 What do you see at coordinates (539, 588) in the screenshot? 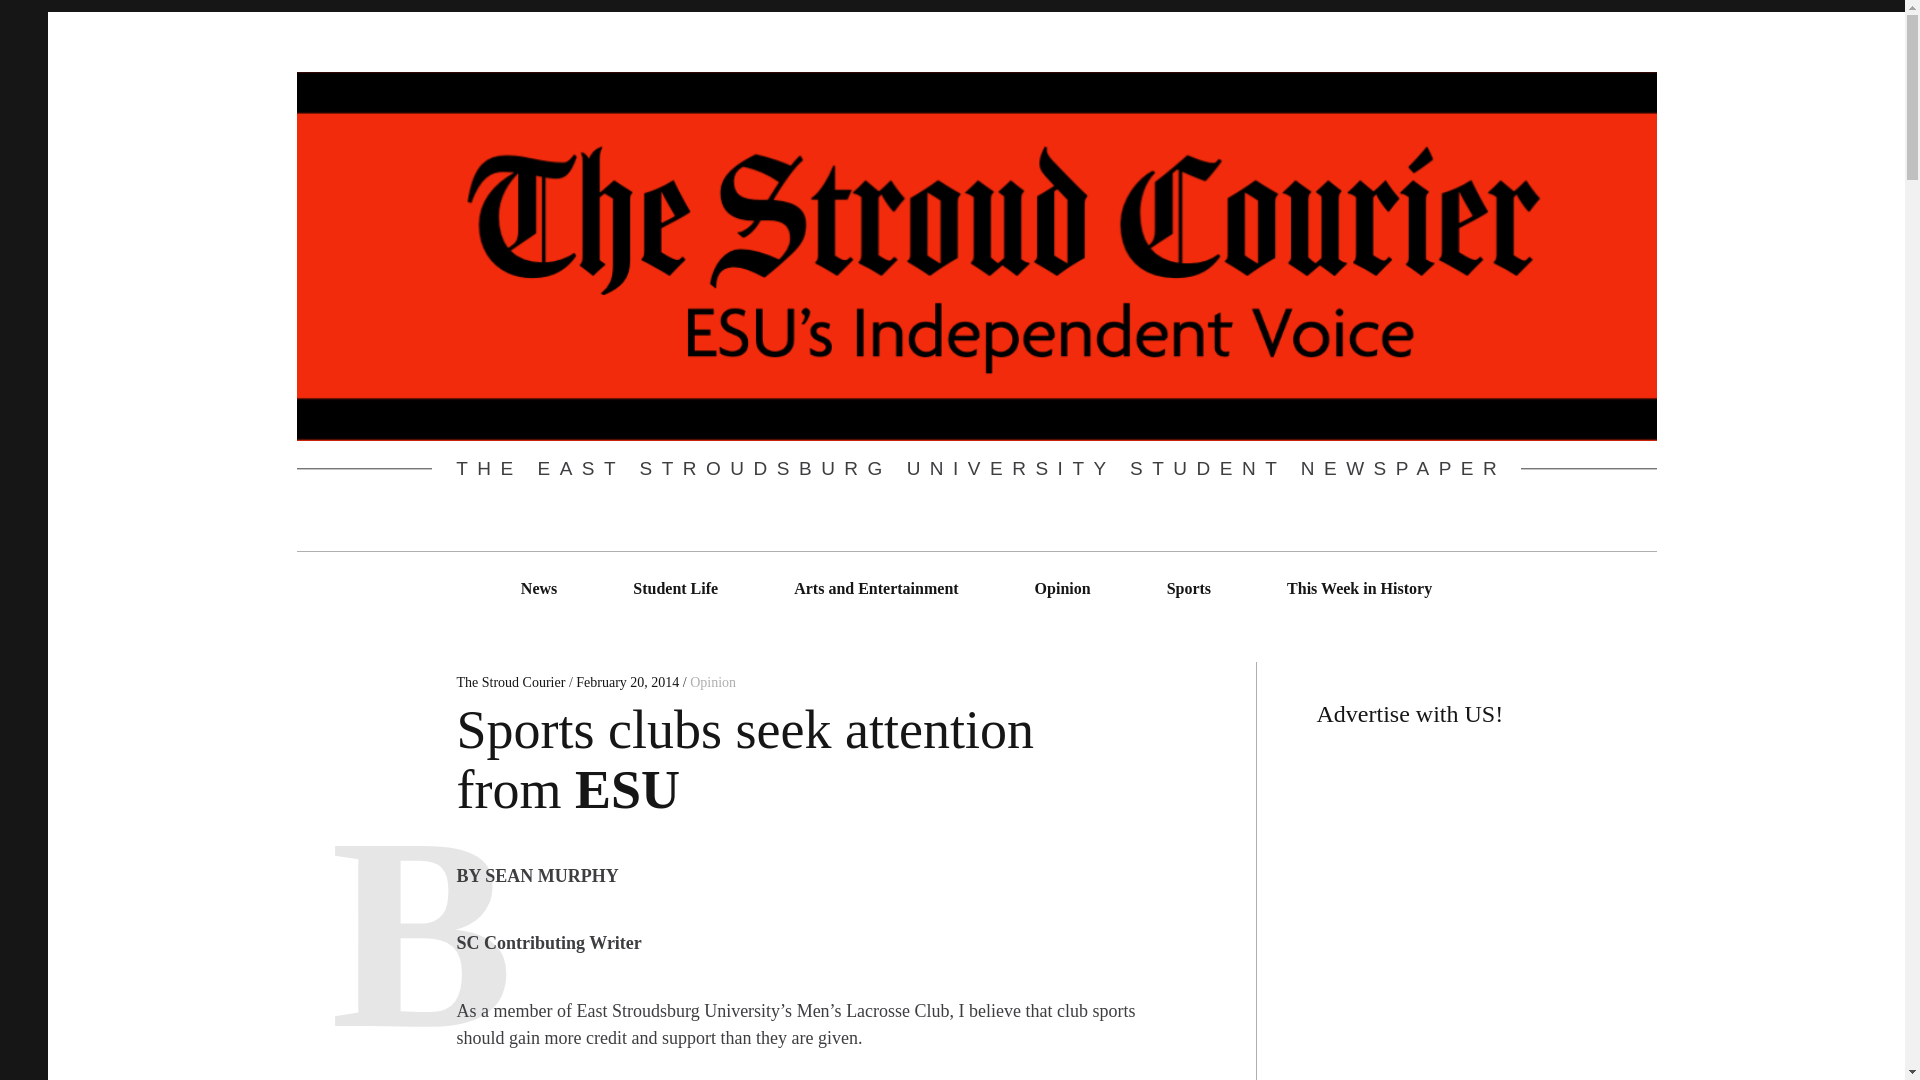
I see `News` at bounding box center [539, 588].